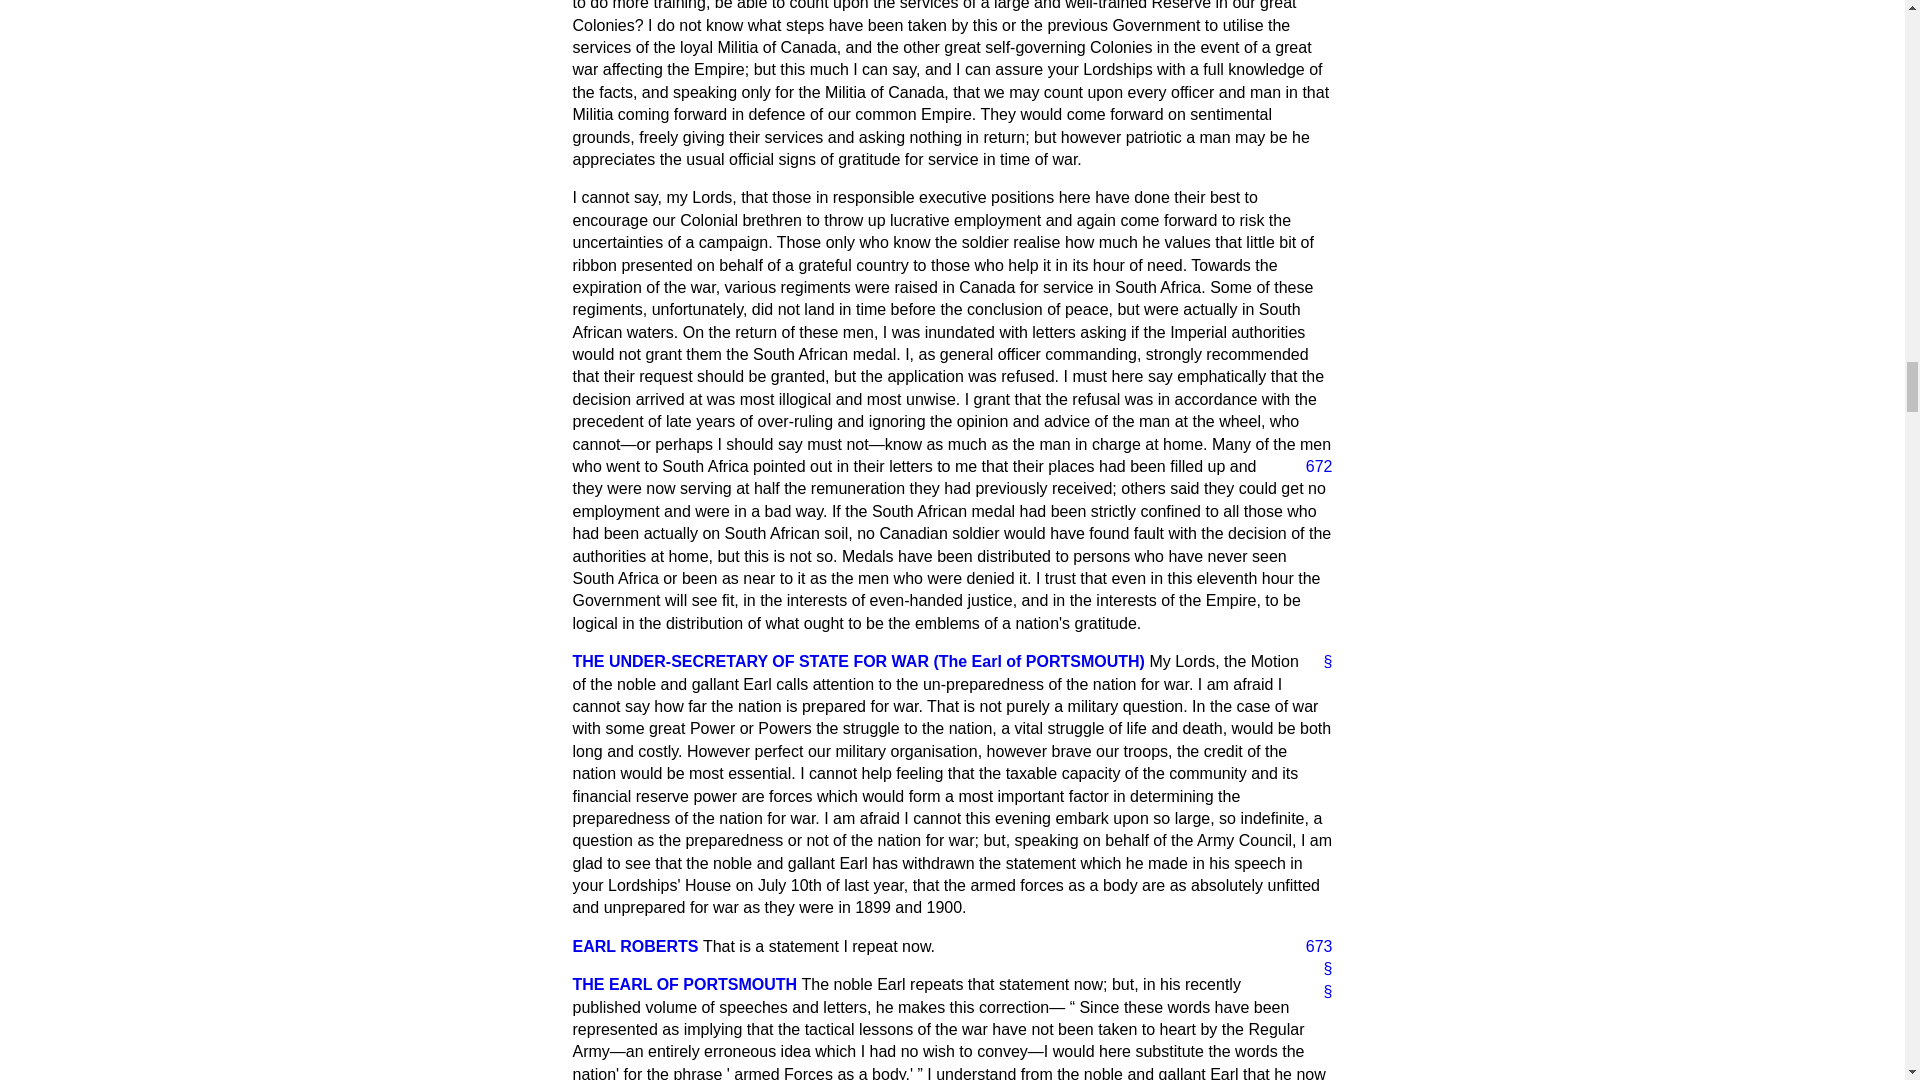 The height and width of the screenshot is (1080, 1920). I want to click on THE EARL OF PORTSMOUTH, so click(684, 984).